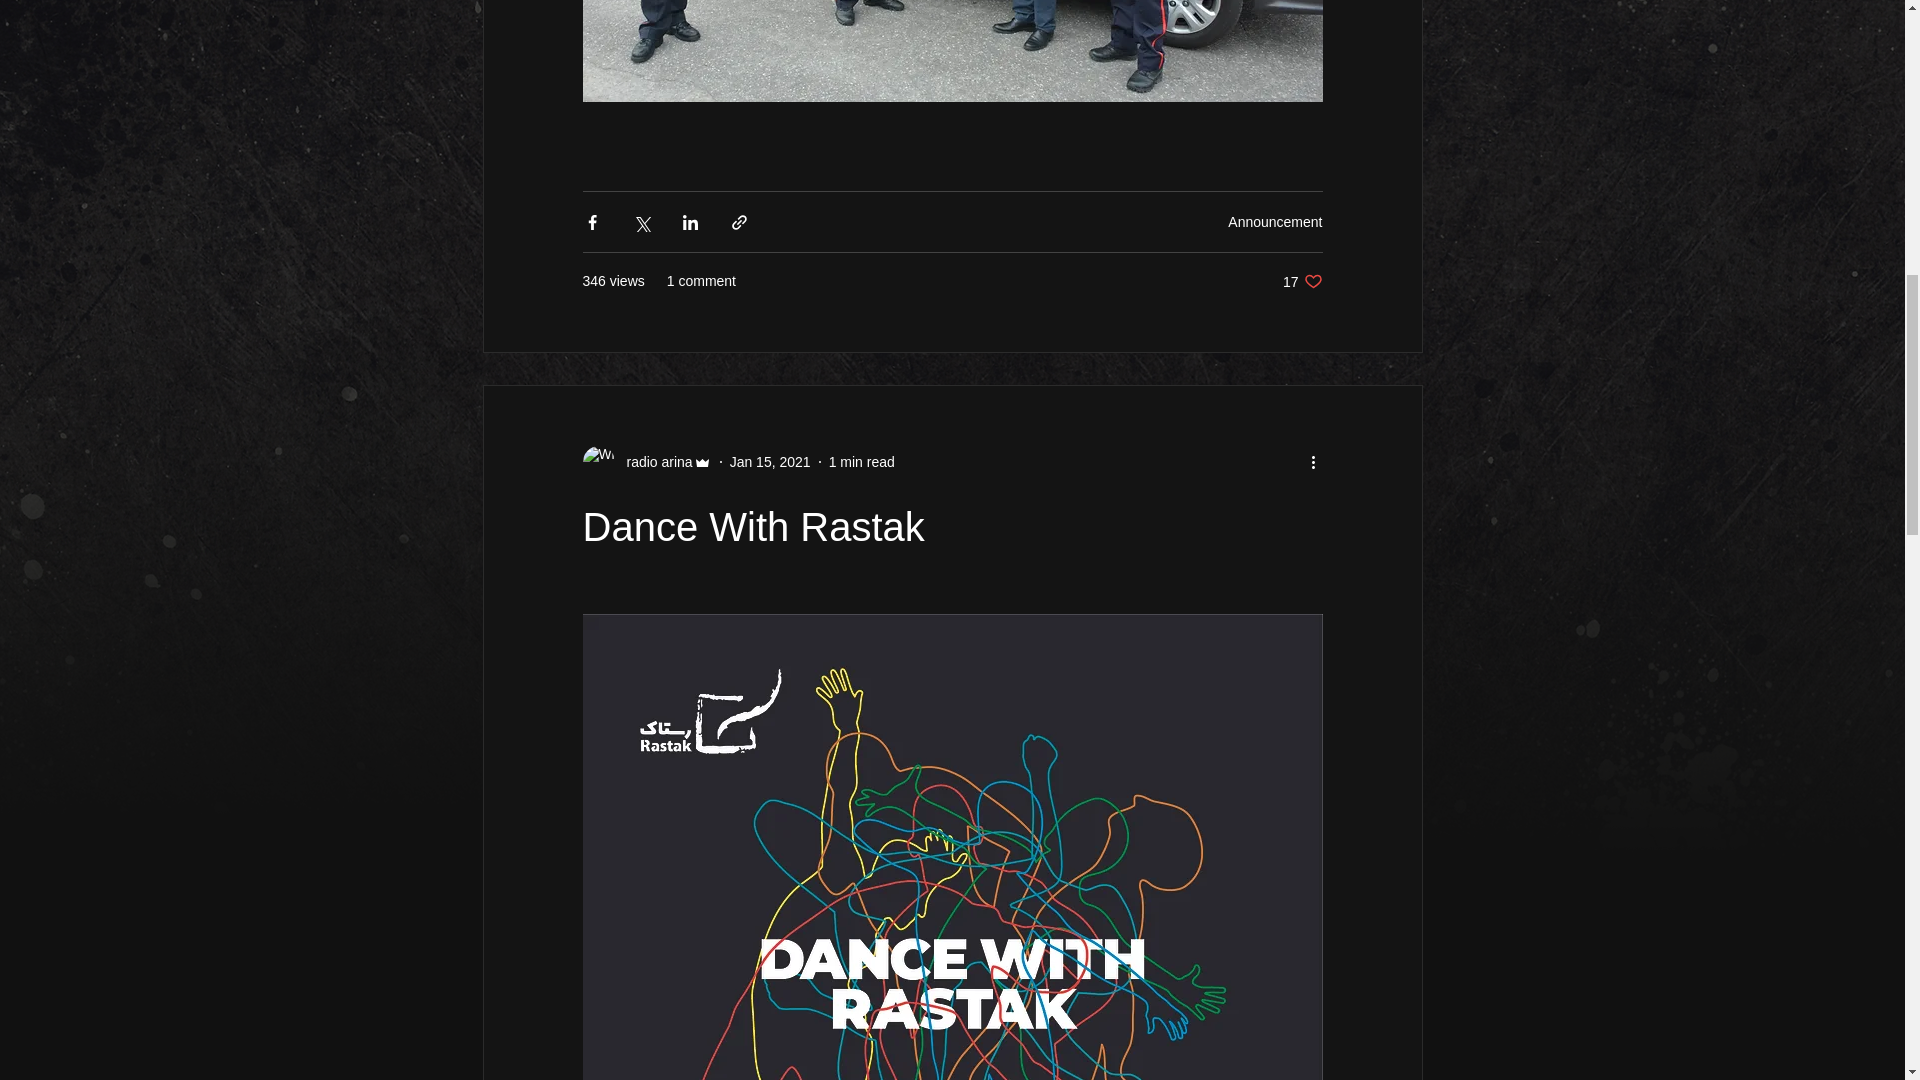 The height and width of the screenshot is (1080, 1920). What do you see at coordinates (752, 526) in the screenshot?
I see `radio arina` at bounding box center [752, 526].